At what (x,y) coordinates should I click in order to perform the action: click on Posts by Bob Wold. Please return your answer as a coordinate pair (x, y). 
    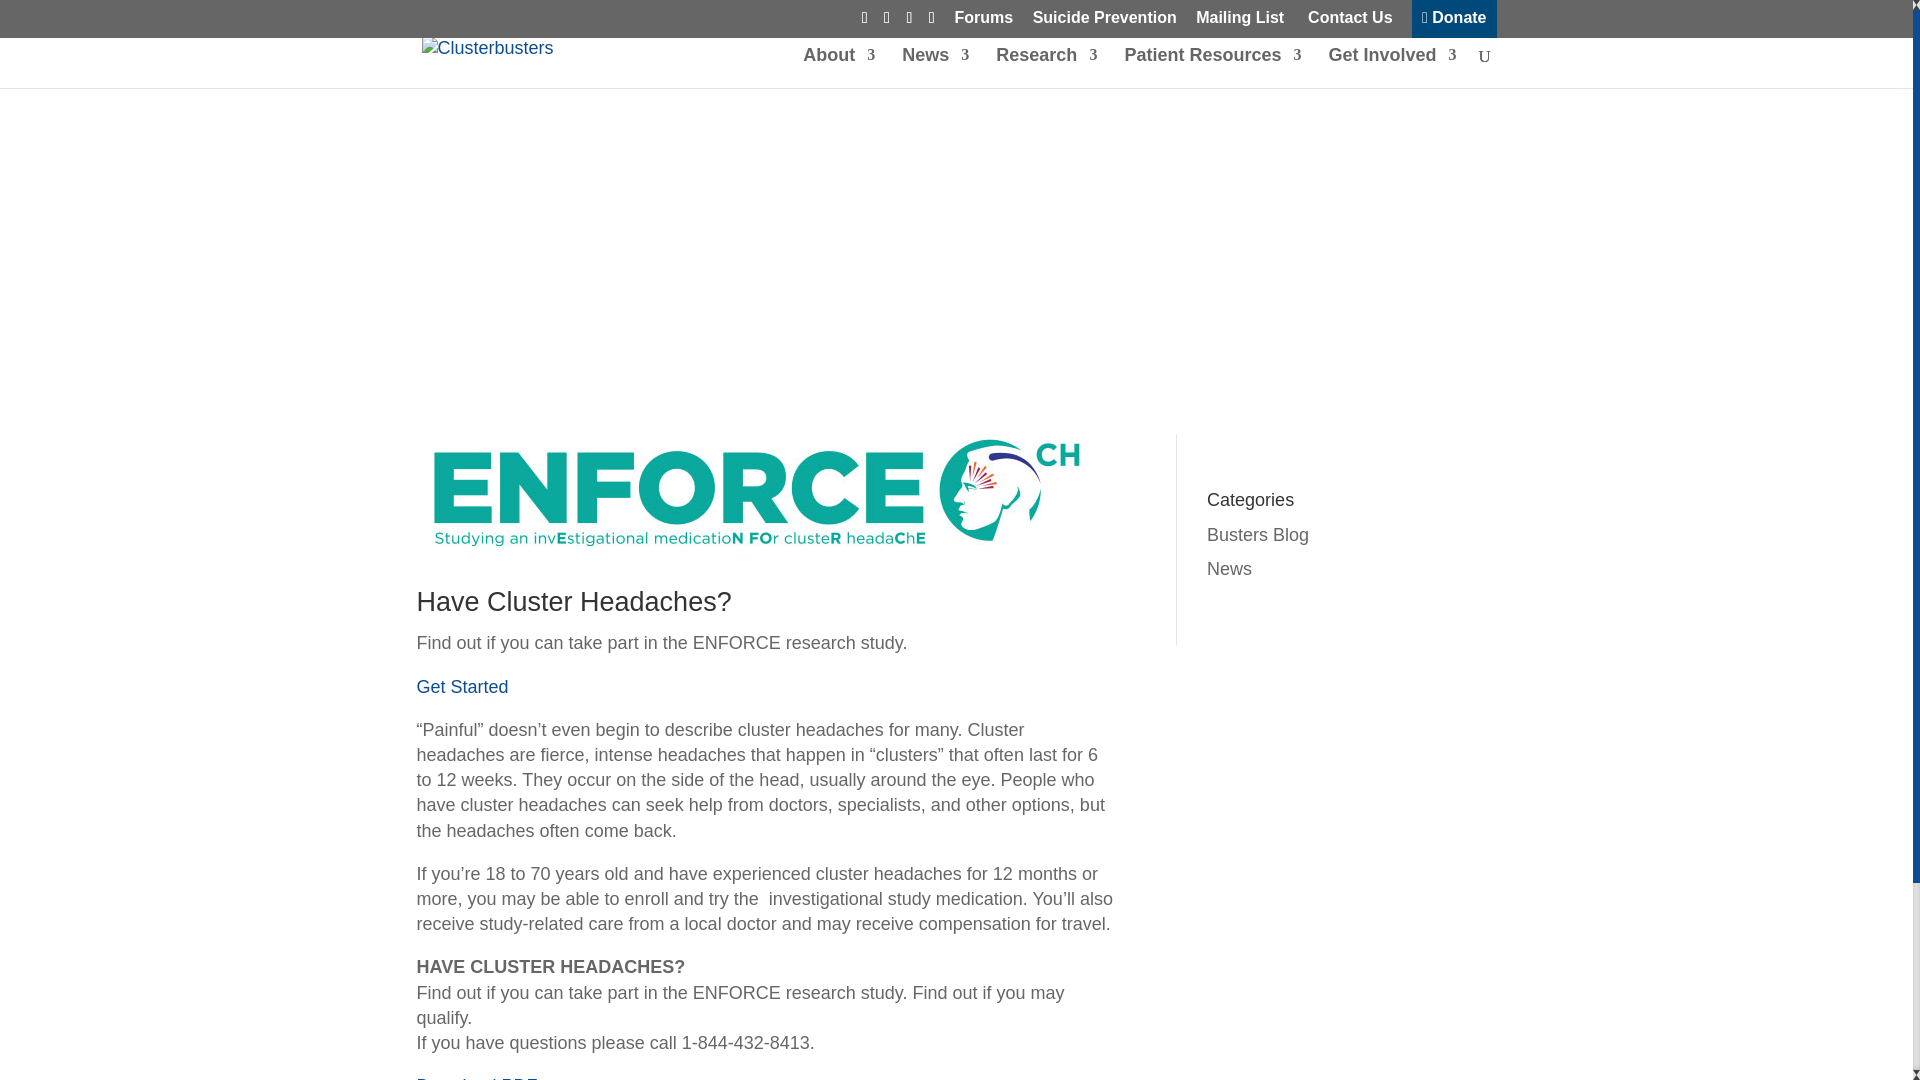
    Looking at the image, I should click on (480, 258).